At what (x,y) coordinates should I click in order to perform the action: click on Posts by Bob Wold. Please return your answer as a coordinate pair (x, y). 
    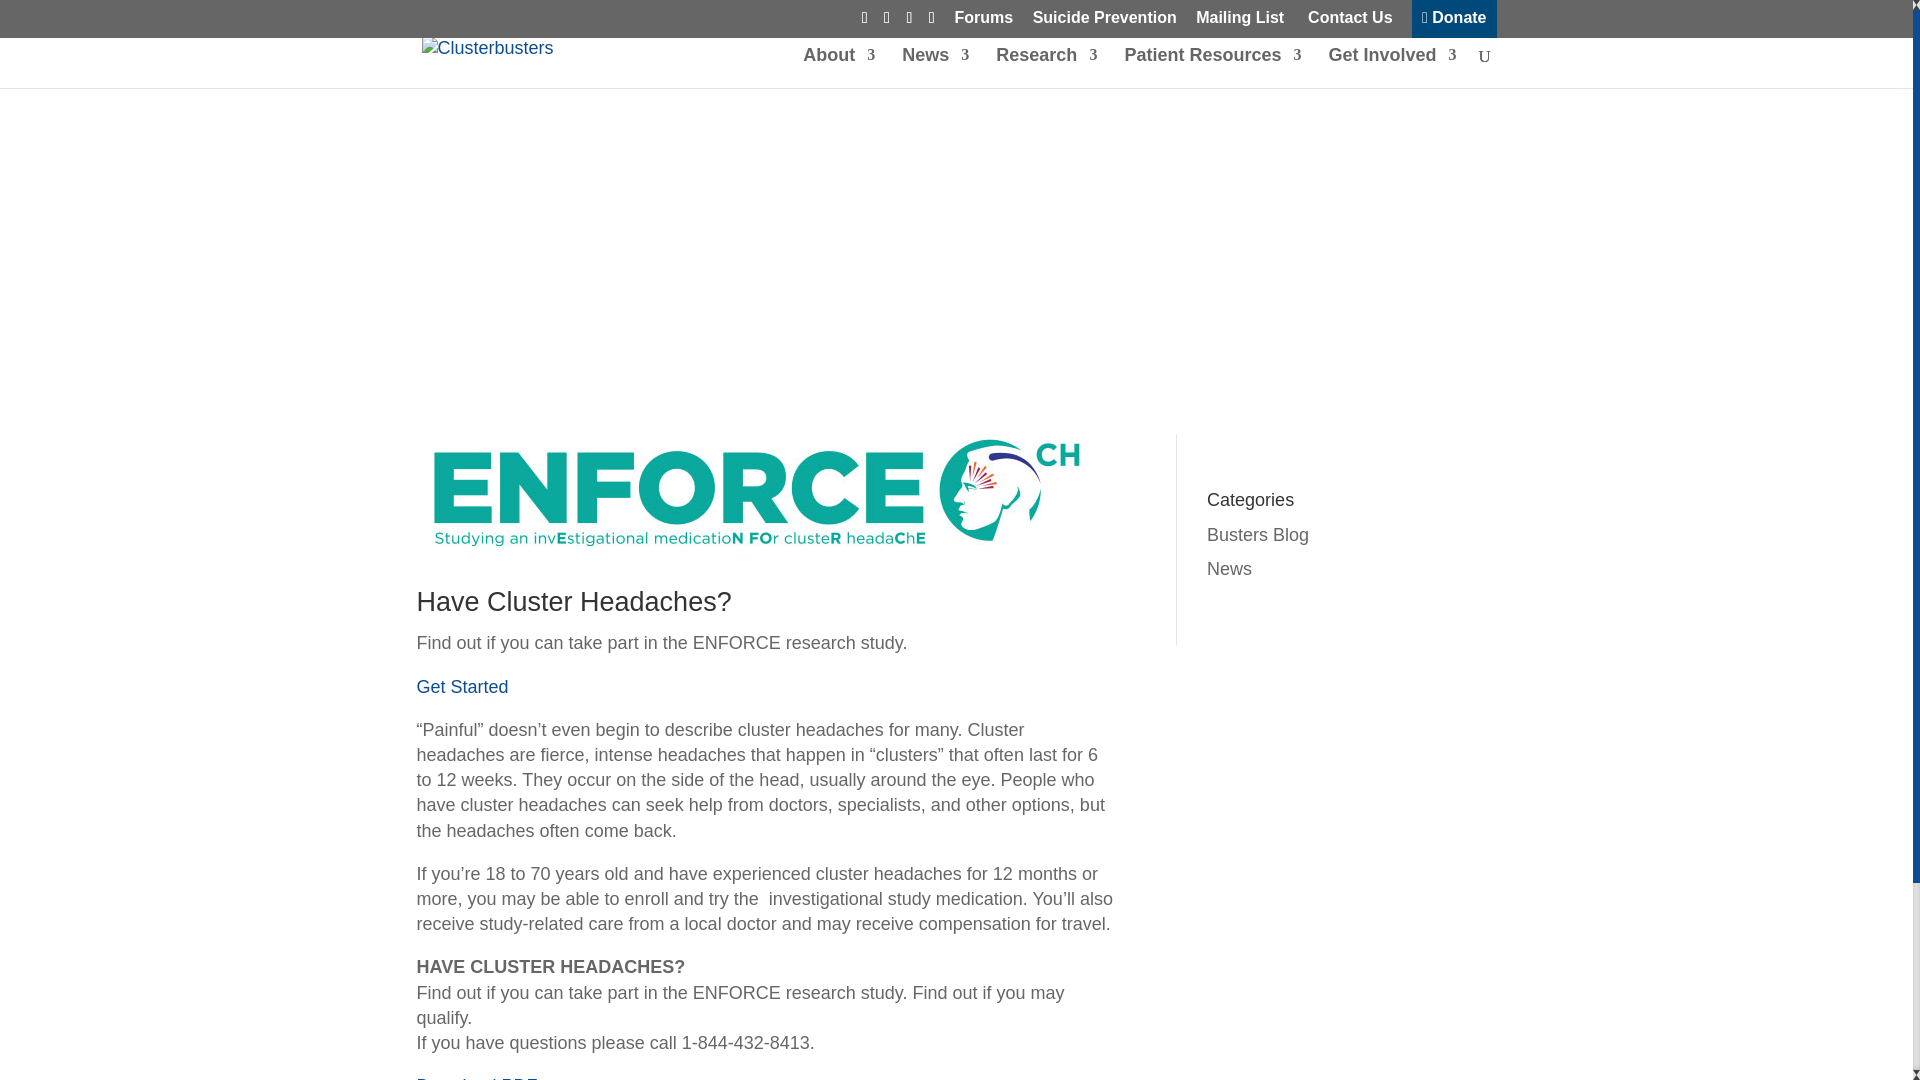
    Looking at the image, I should click on (480, 258).